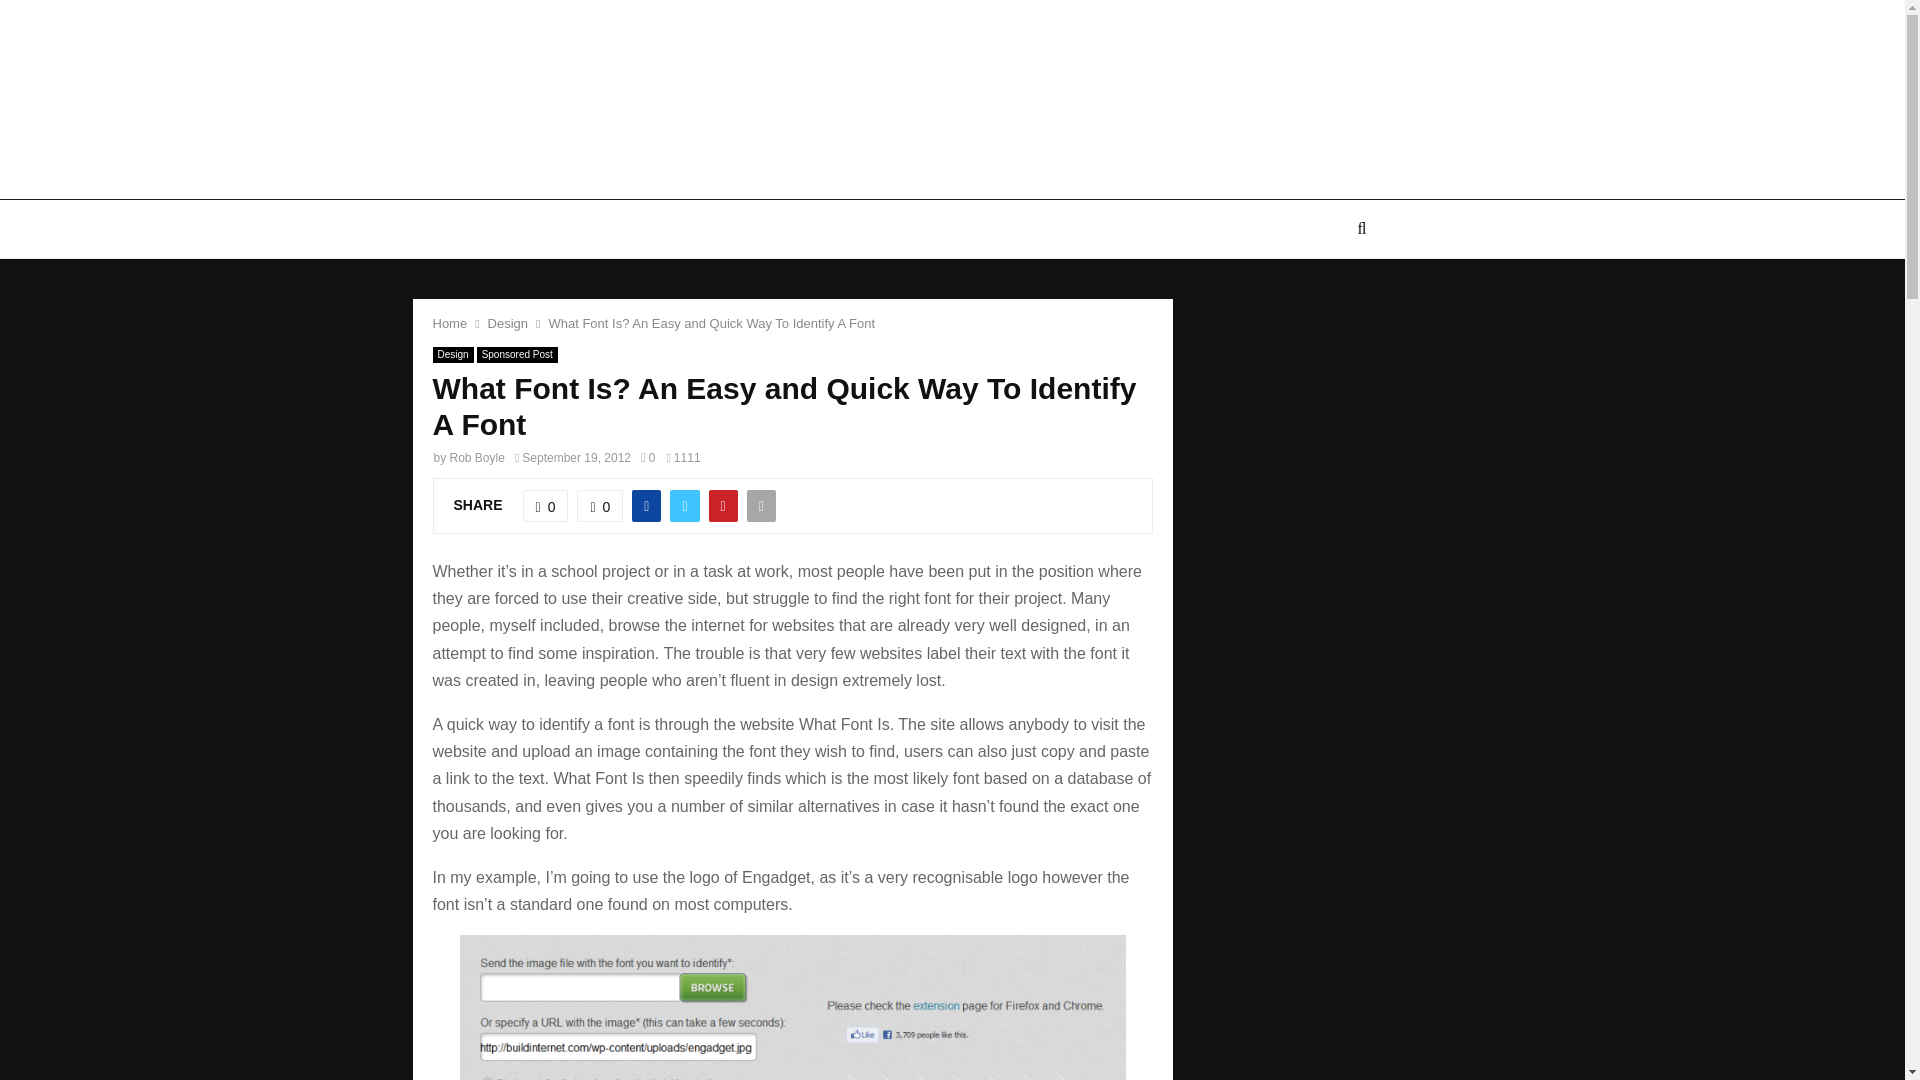 Image resolution: width=1920 pixels, height=1080 pixels. I want to click on RETRO COMPUTING, so click(927, 228).